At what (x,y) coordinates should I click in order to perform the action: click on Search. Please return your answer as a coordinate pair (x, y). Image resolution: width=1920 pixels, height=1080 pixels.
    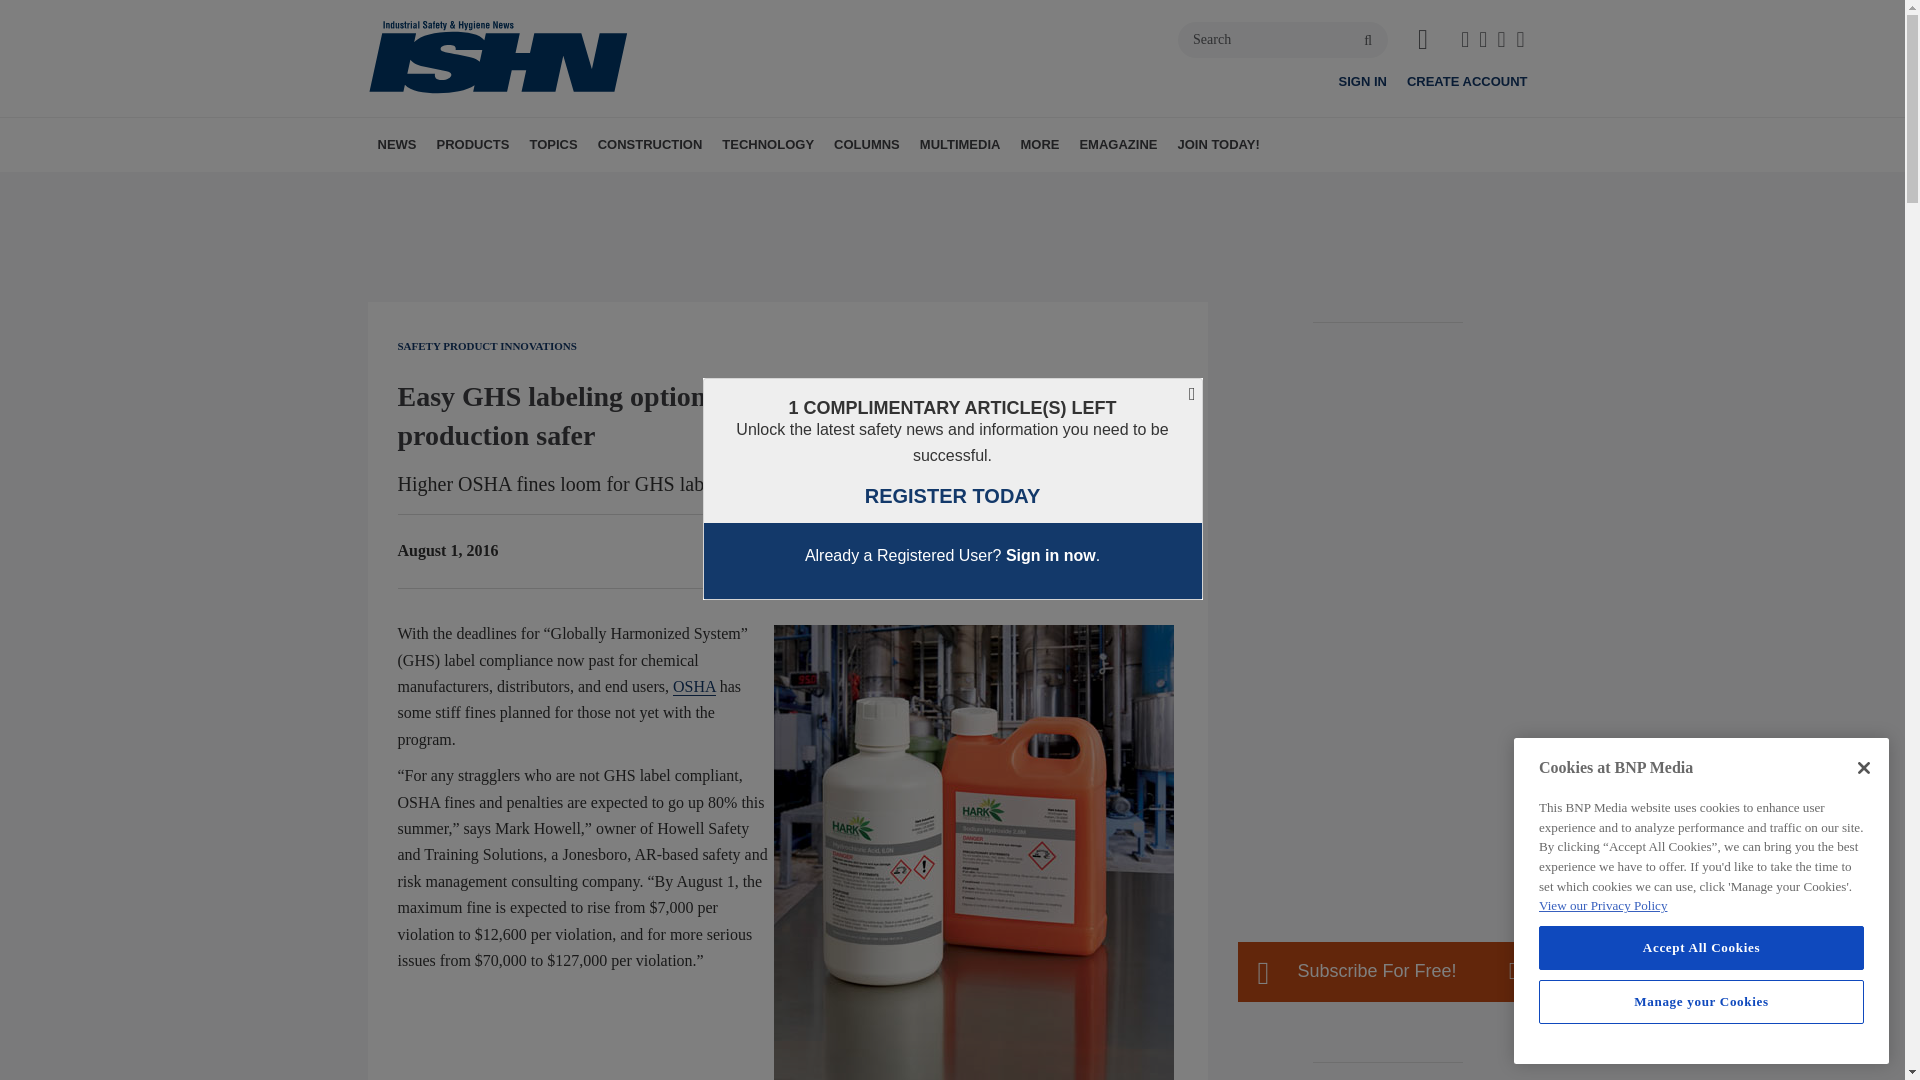
    Looking at the image, I should click on (1283, 40).